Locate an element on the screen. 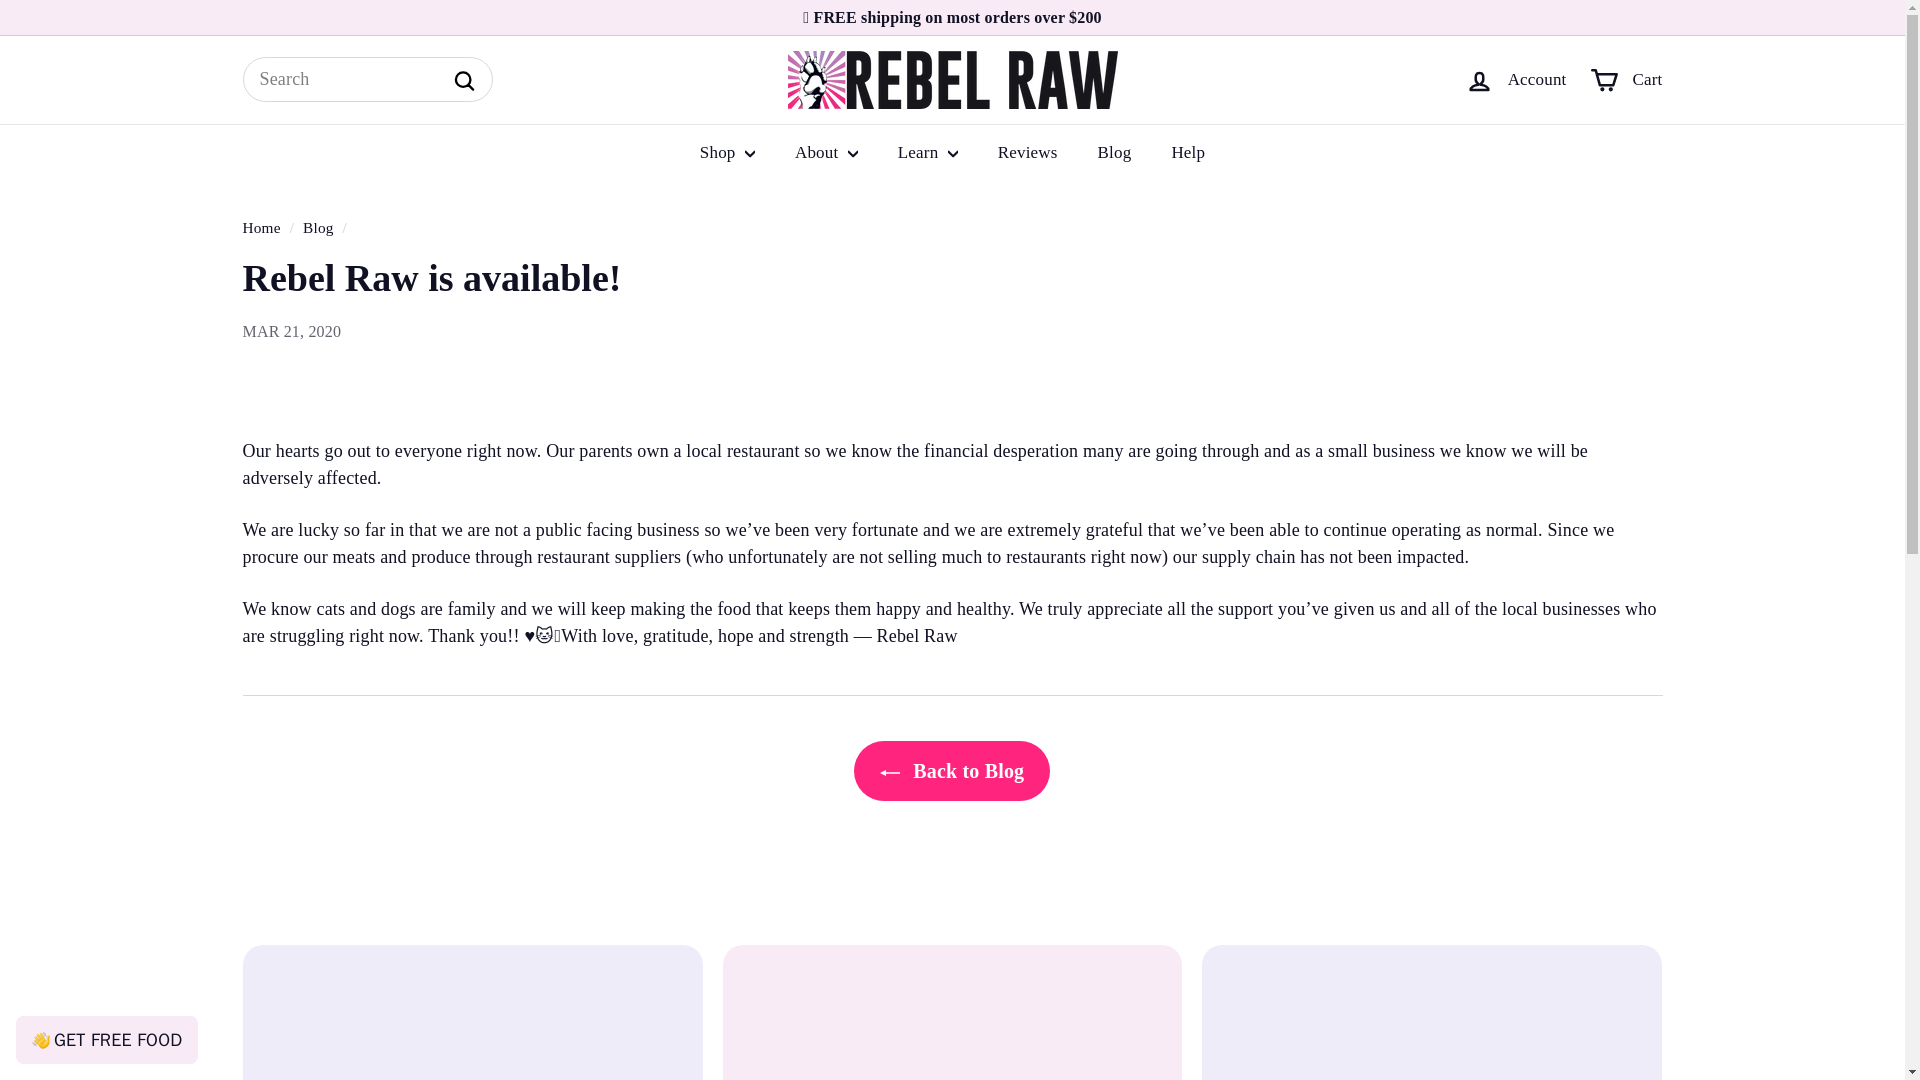 This screenshot has height=1080, width=1920. Cart is located at coordinates (1626, 80).